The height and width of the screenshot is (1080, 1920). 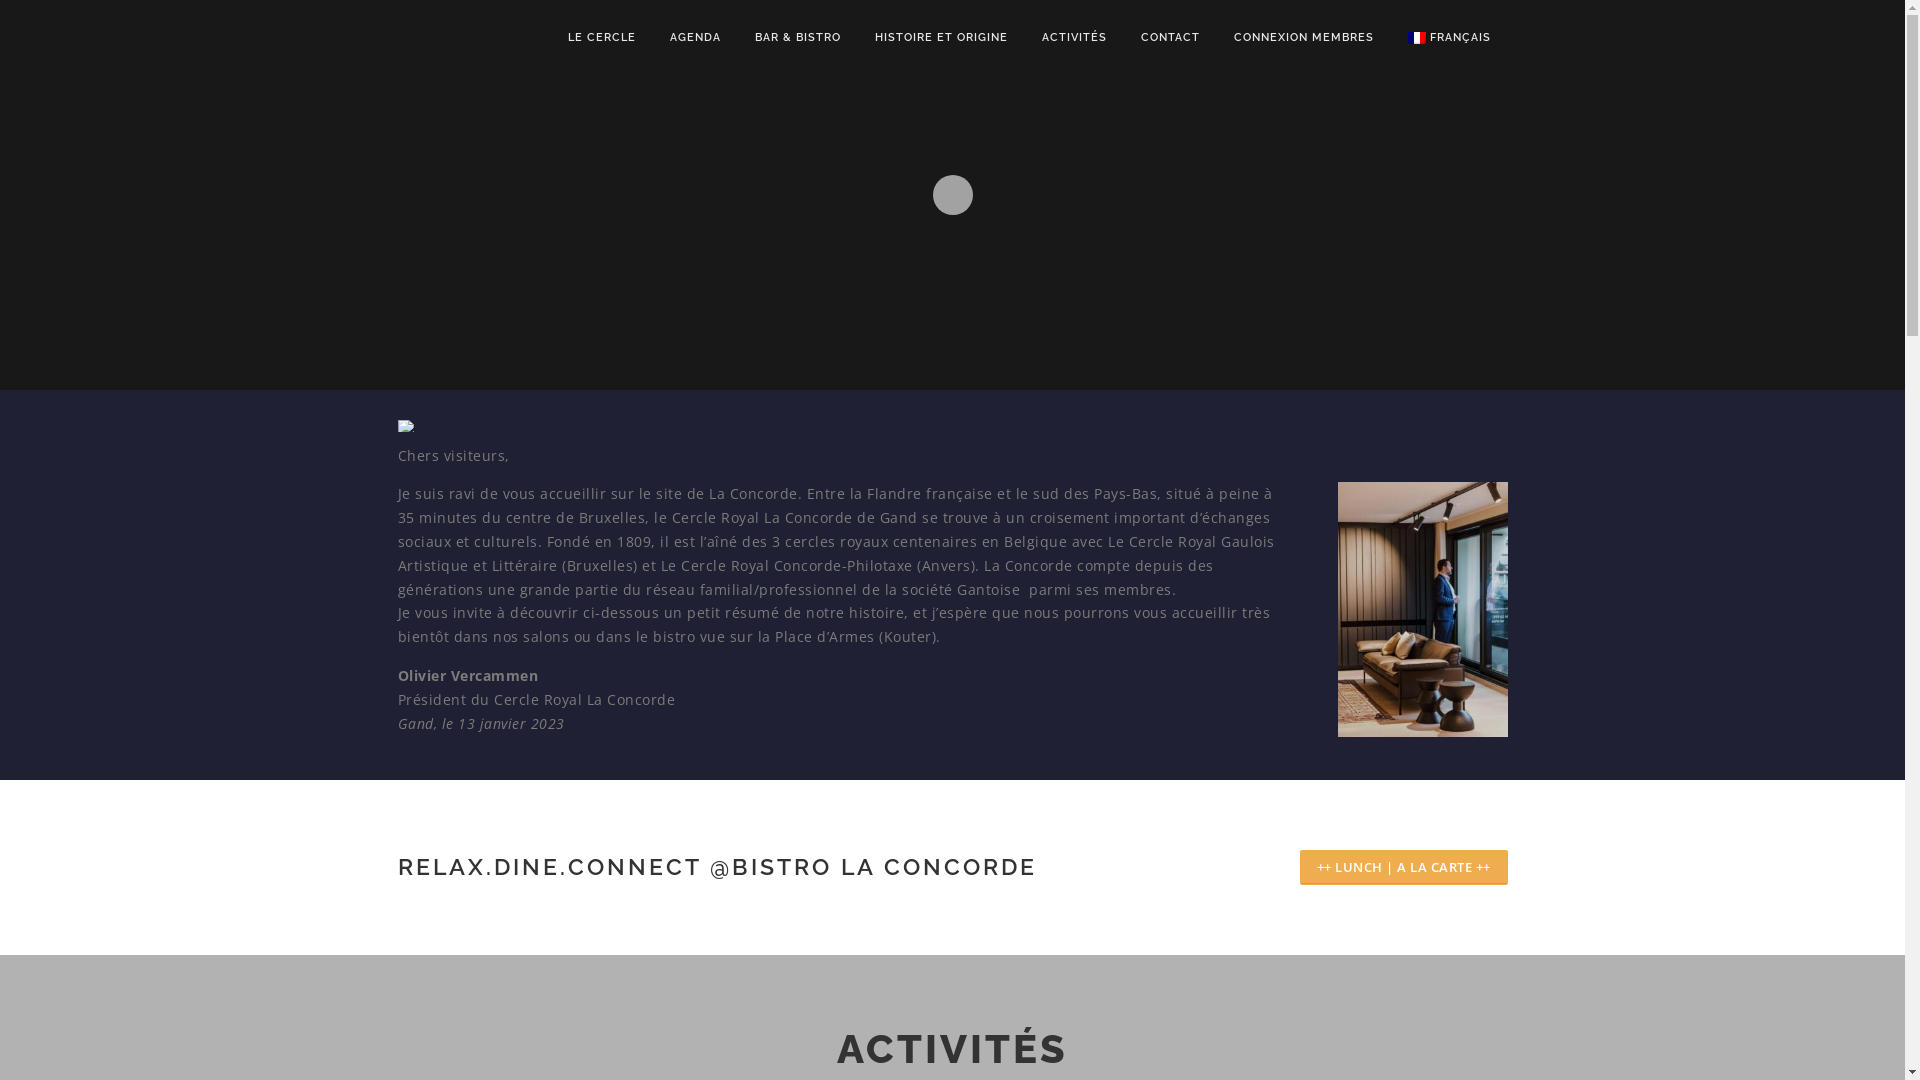 What do you see at coordinates (942, 38) in the screenshot?
I see `HISTOIRE ET ORIGINE` at bounding box center [942, 38].